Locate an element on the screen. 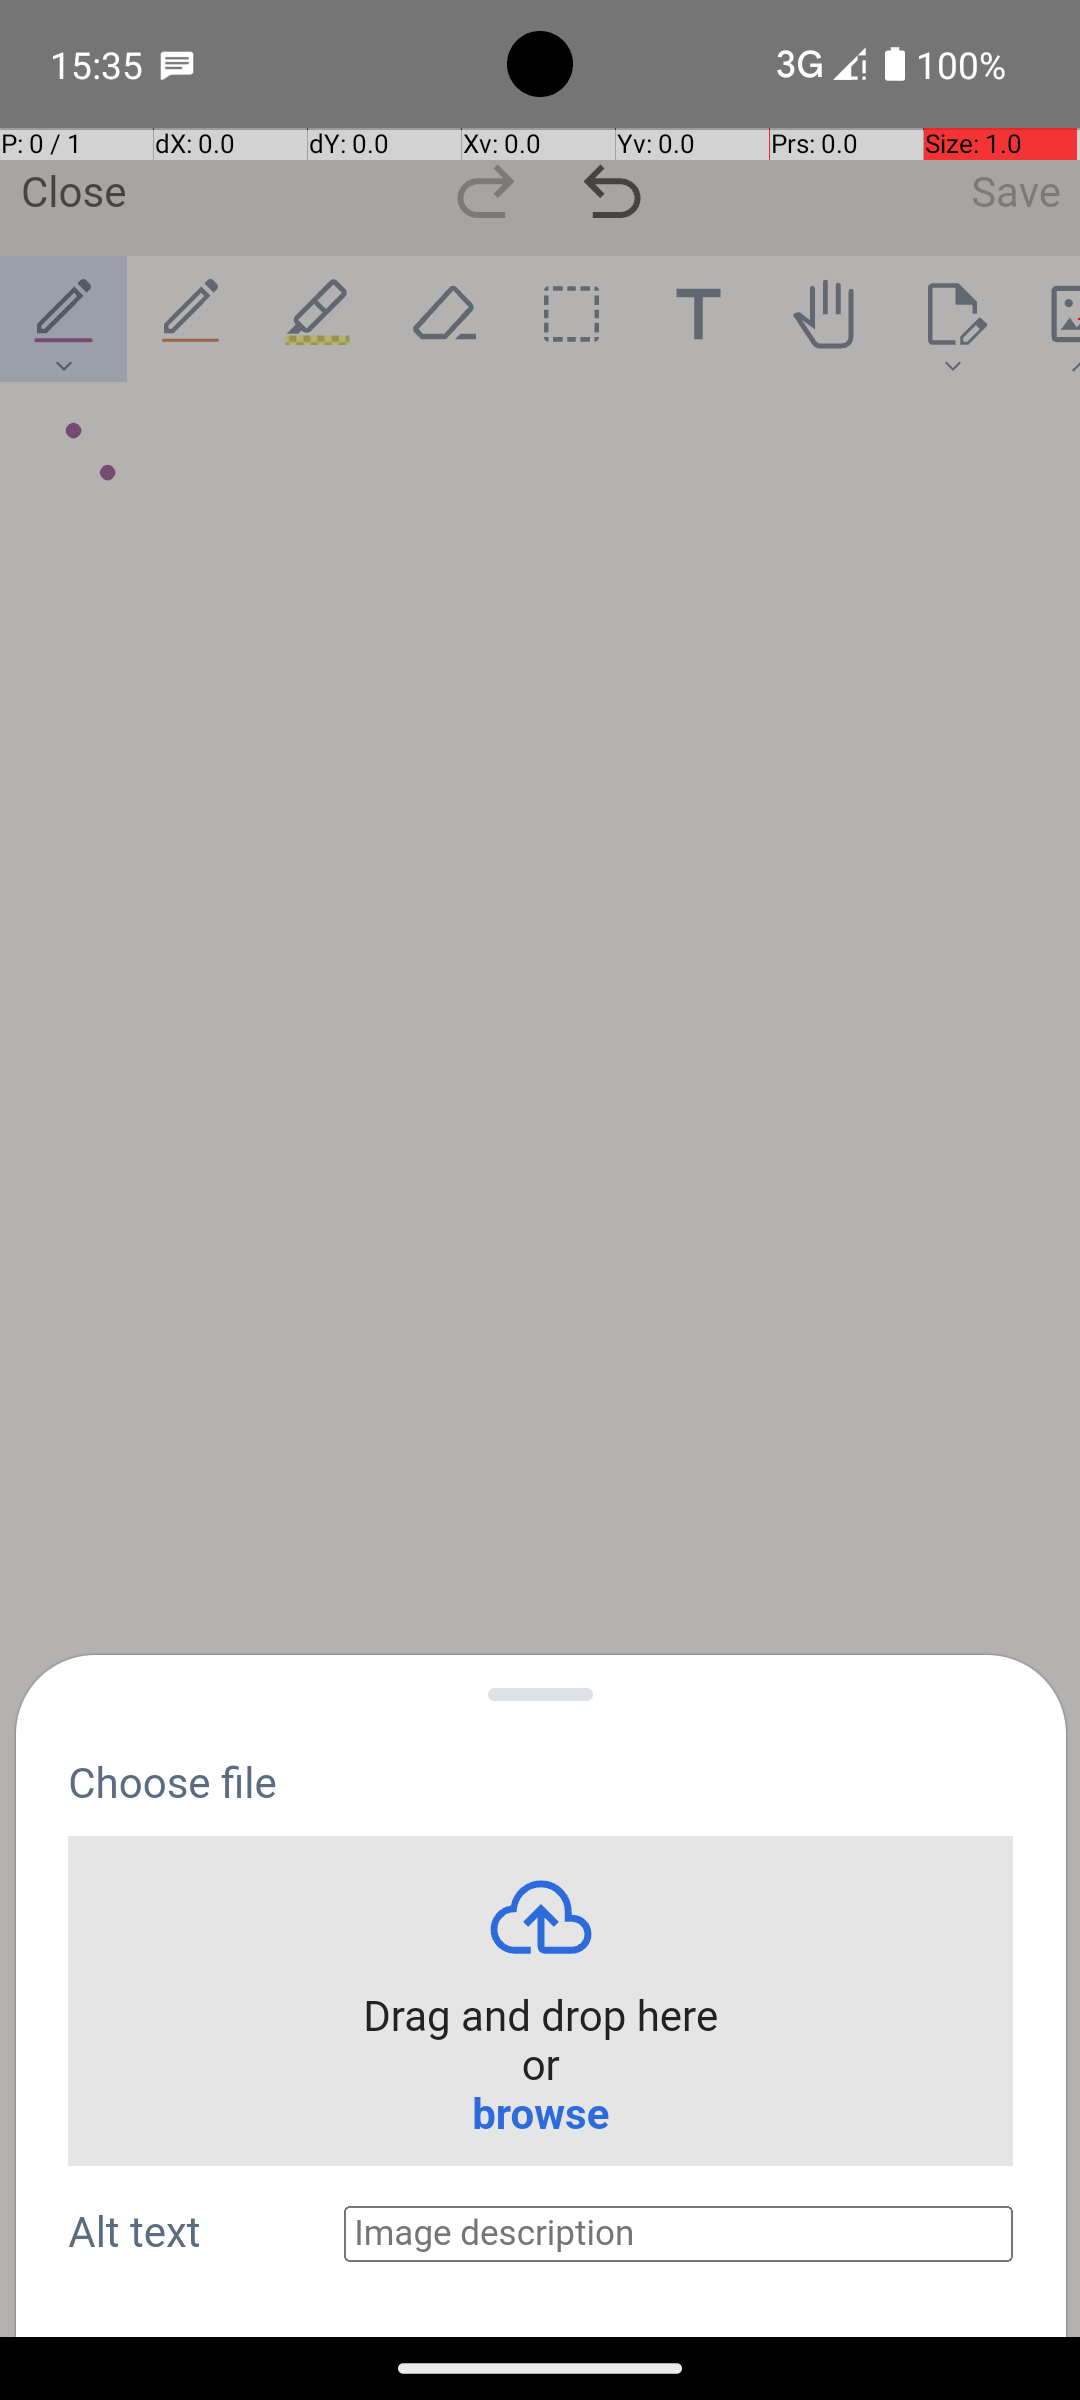  Text is located at coordinates (698, 319).